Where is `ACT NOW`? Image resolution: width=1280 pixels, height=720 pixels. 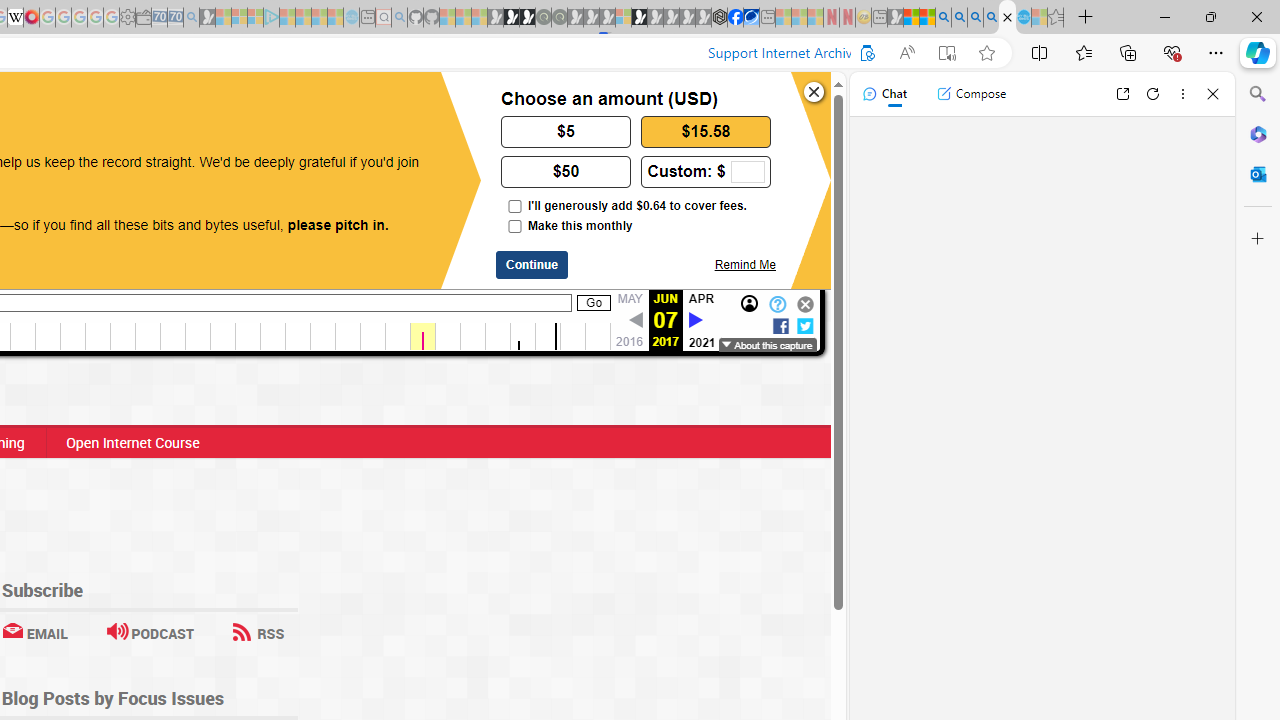 ACT NOW is located at coordinates (98, 108).